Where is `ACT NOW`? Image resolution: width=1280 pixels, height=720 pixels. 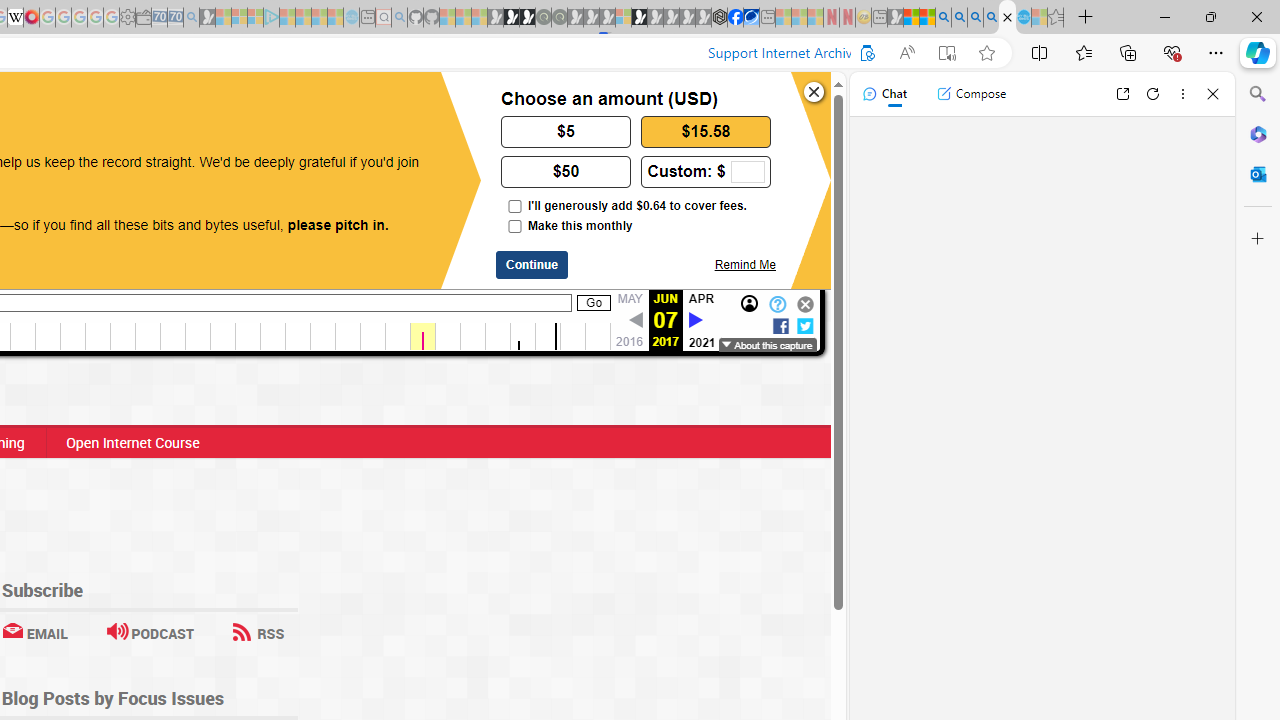 ACT NOW is located at coordinates (98, 108).